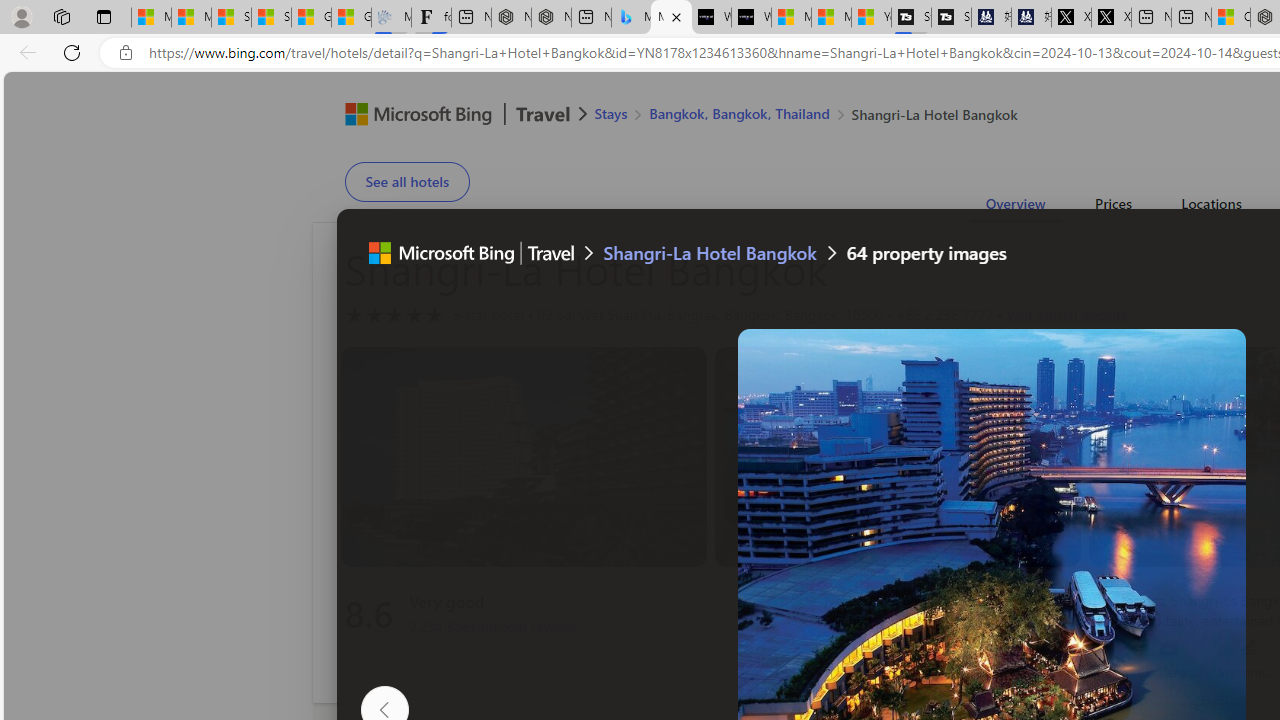 This screenshot has height=720, width=1280. What do you see at coordinates (671, 18) in the screenshot?
I see `Microsoft Bing Travel - Shangri-La Hotel Bangkok` at bounding box center [671, 18].